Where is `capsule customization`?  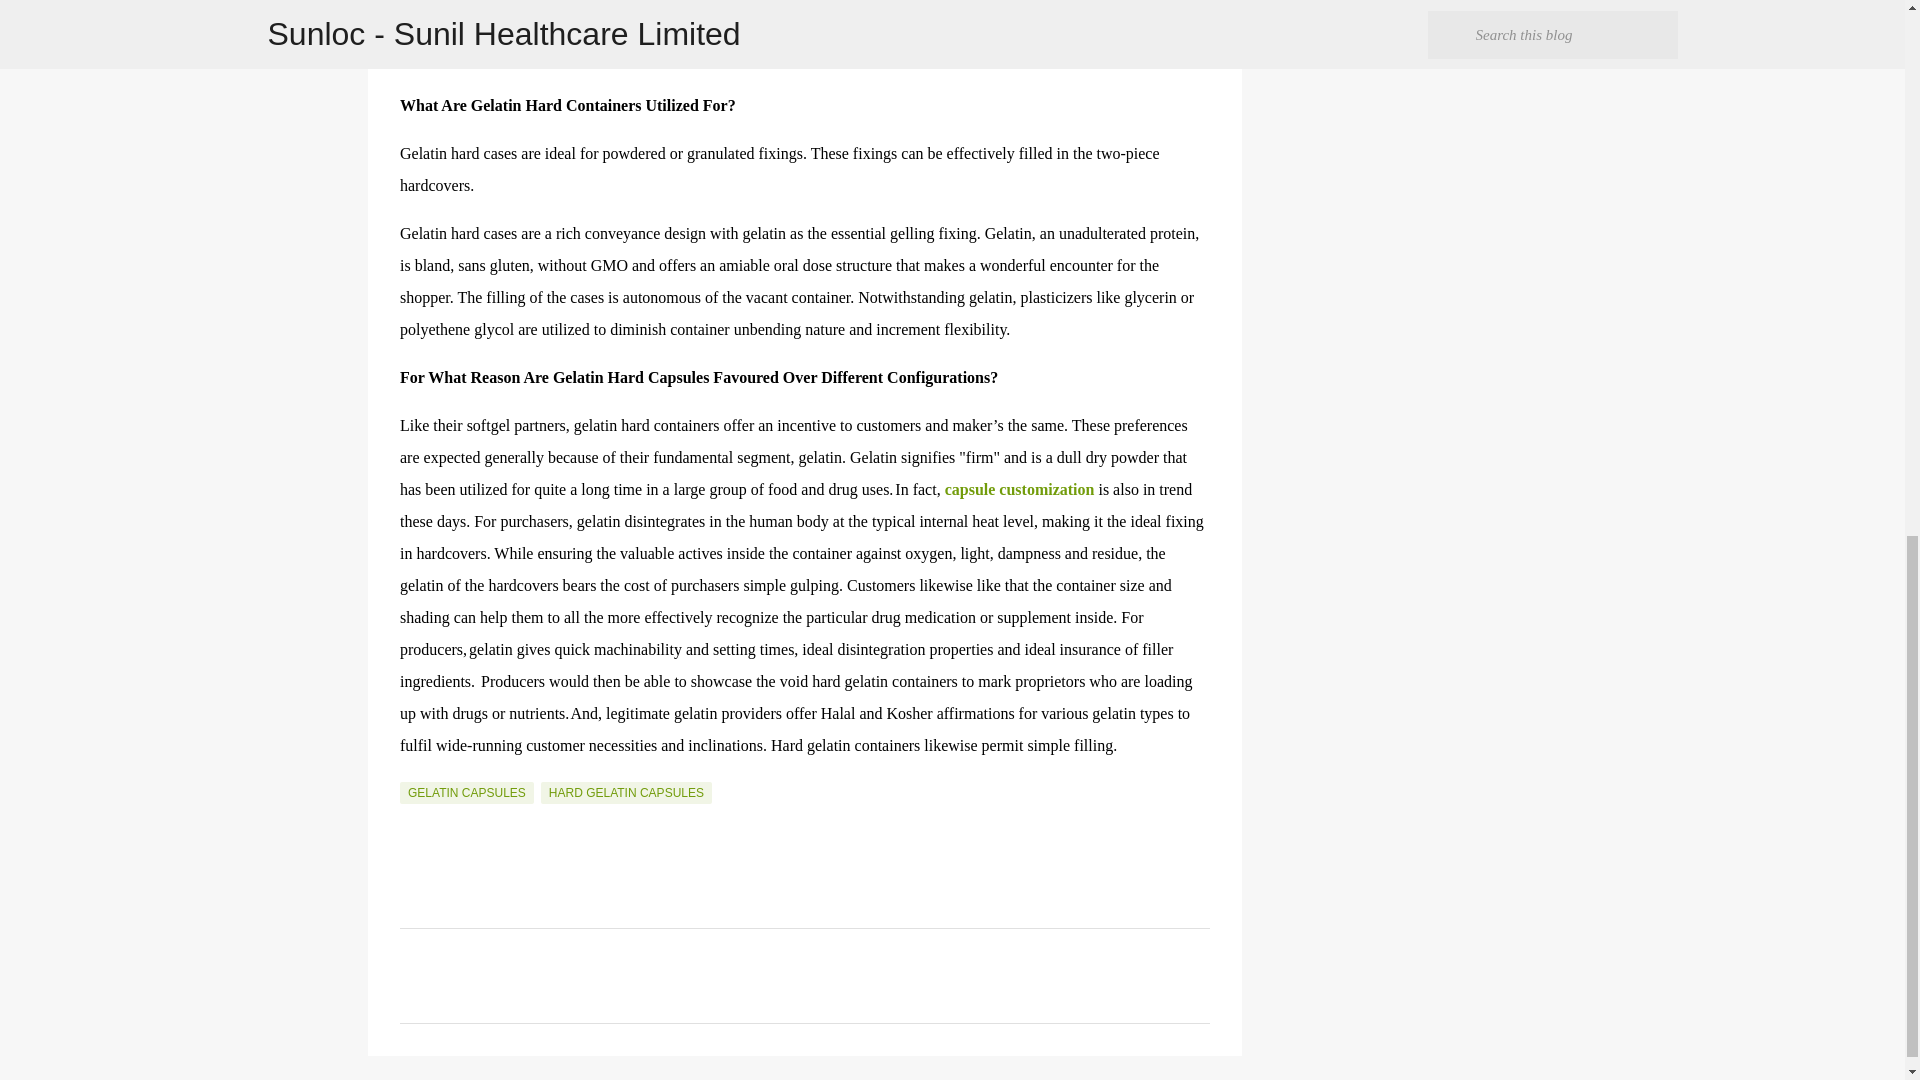 capsule customization is located at coordinates (1019, 488).